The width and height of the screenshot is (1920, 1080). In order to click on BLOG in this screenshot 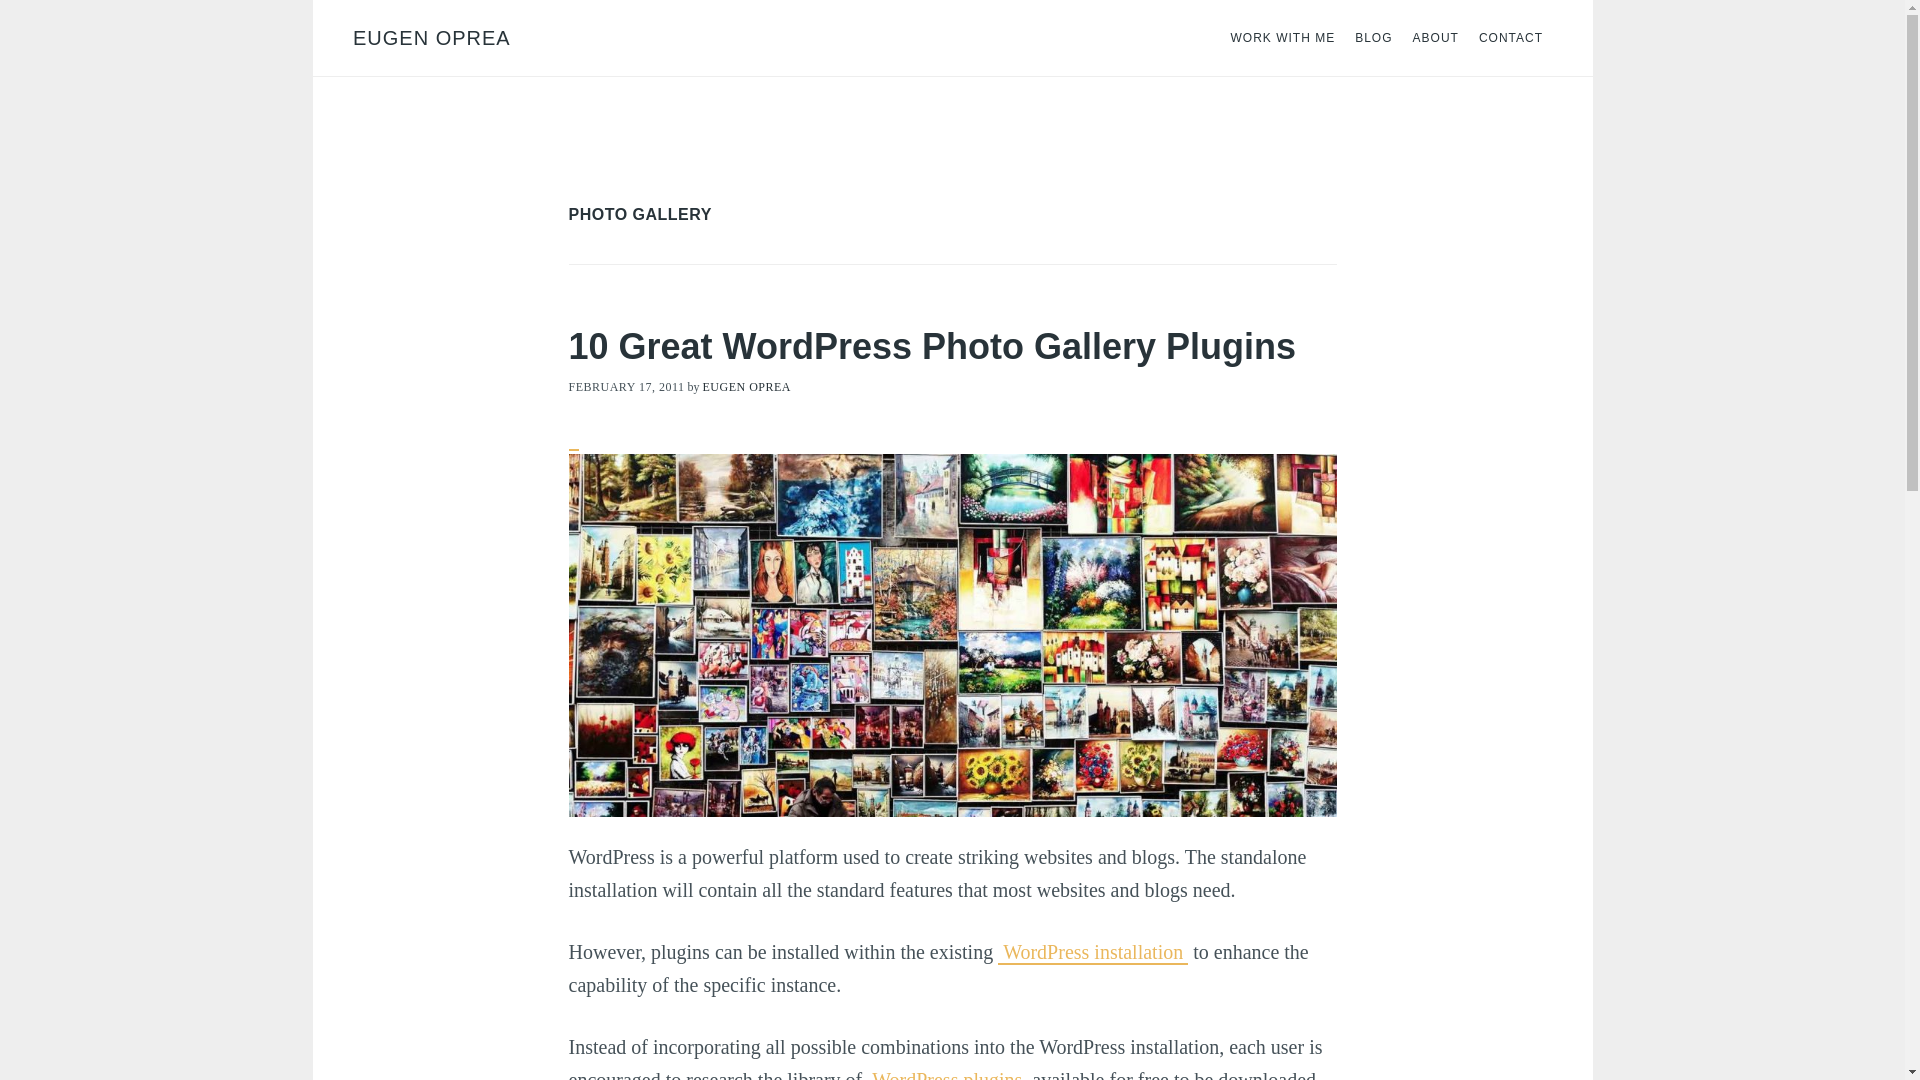, I will do `click(1373, 38)`.